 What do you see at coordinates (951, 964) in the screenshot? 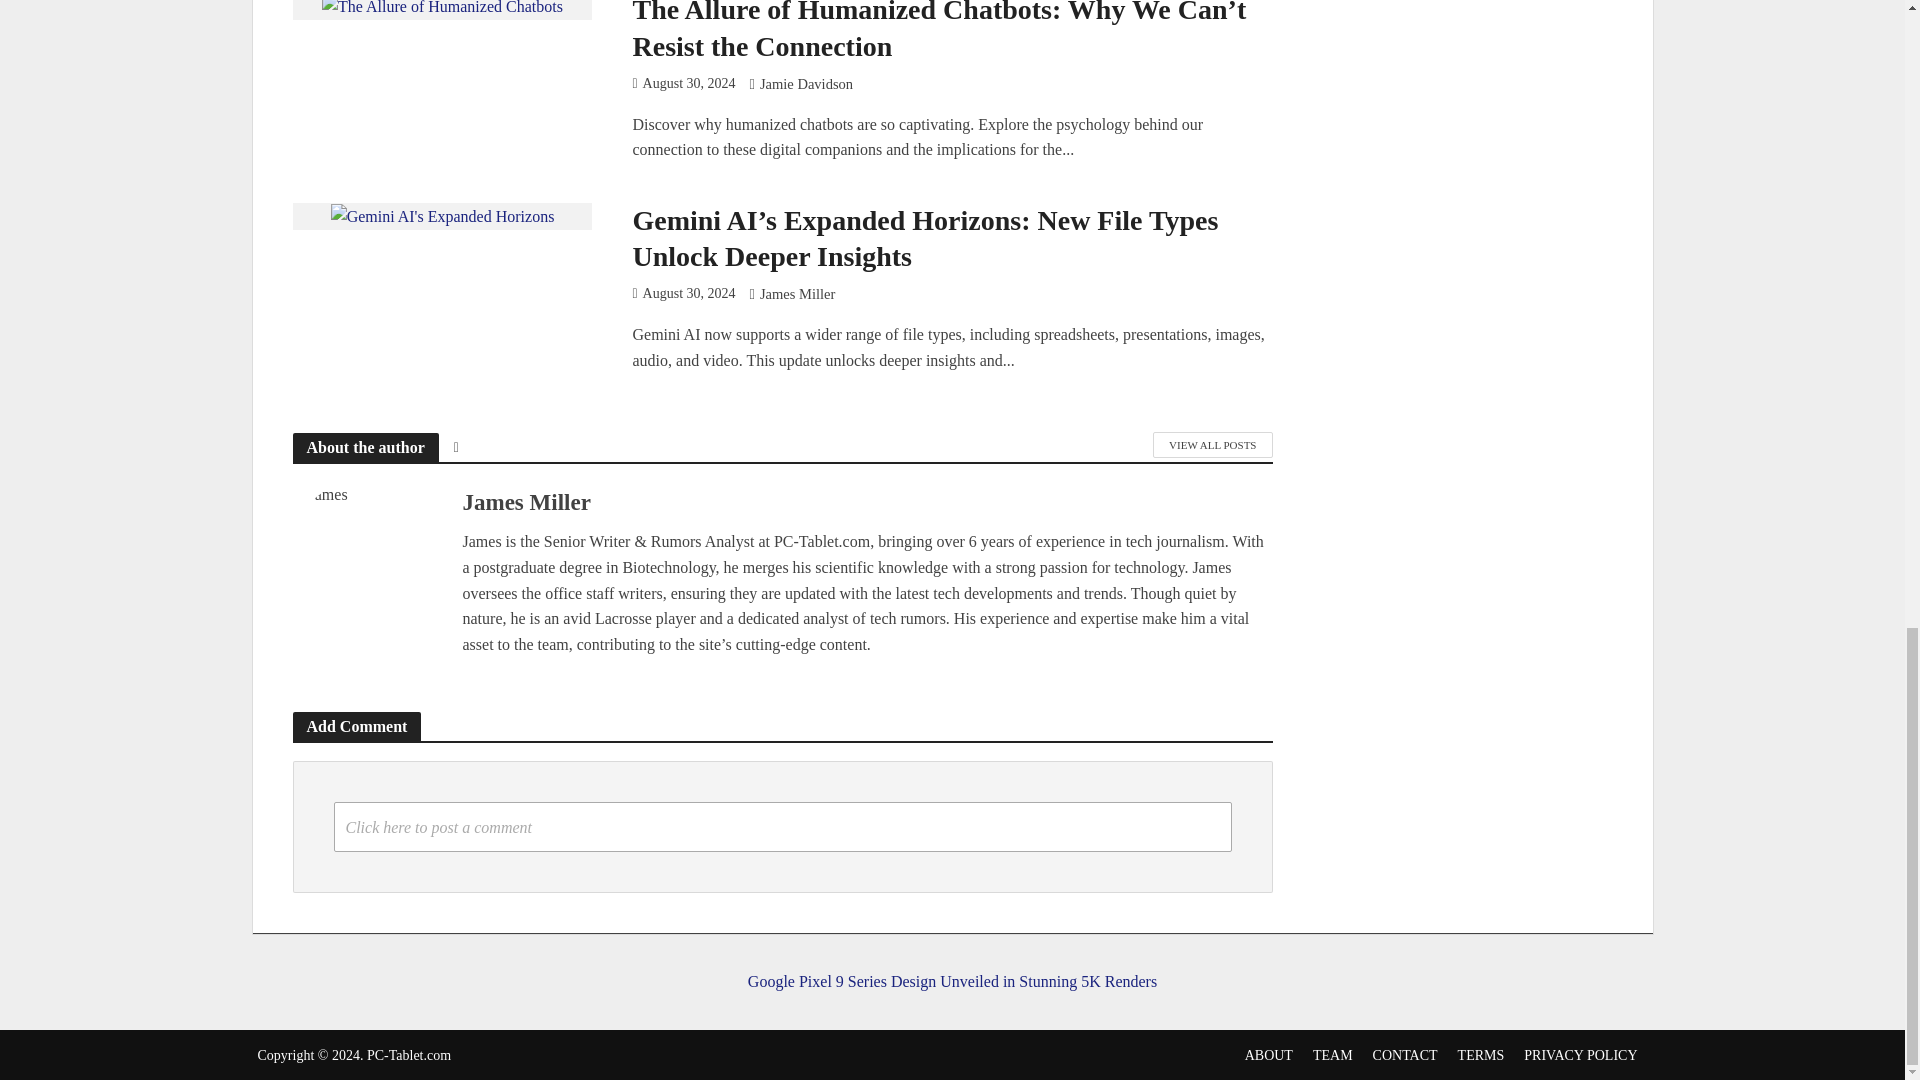
I see `Google Pixel 9 Series Design Unveiled in Stunning 5K Renders` at bounding box center [951, 964].